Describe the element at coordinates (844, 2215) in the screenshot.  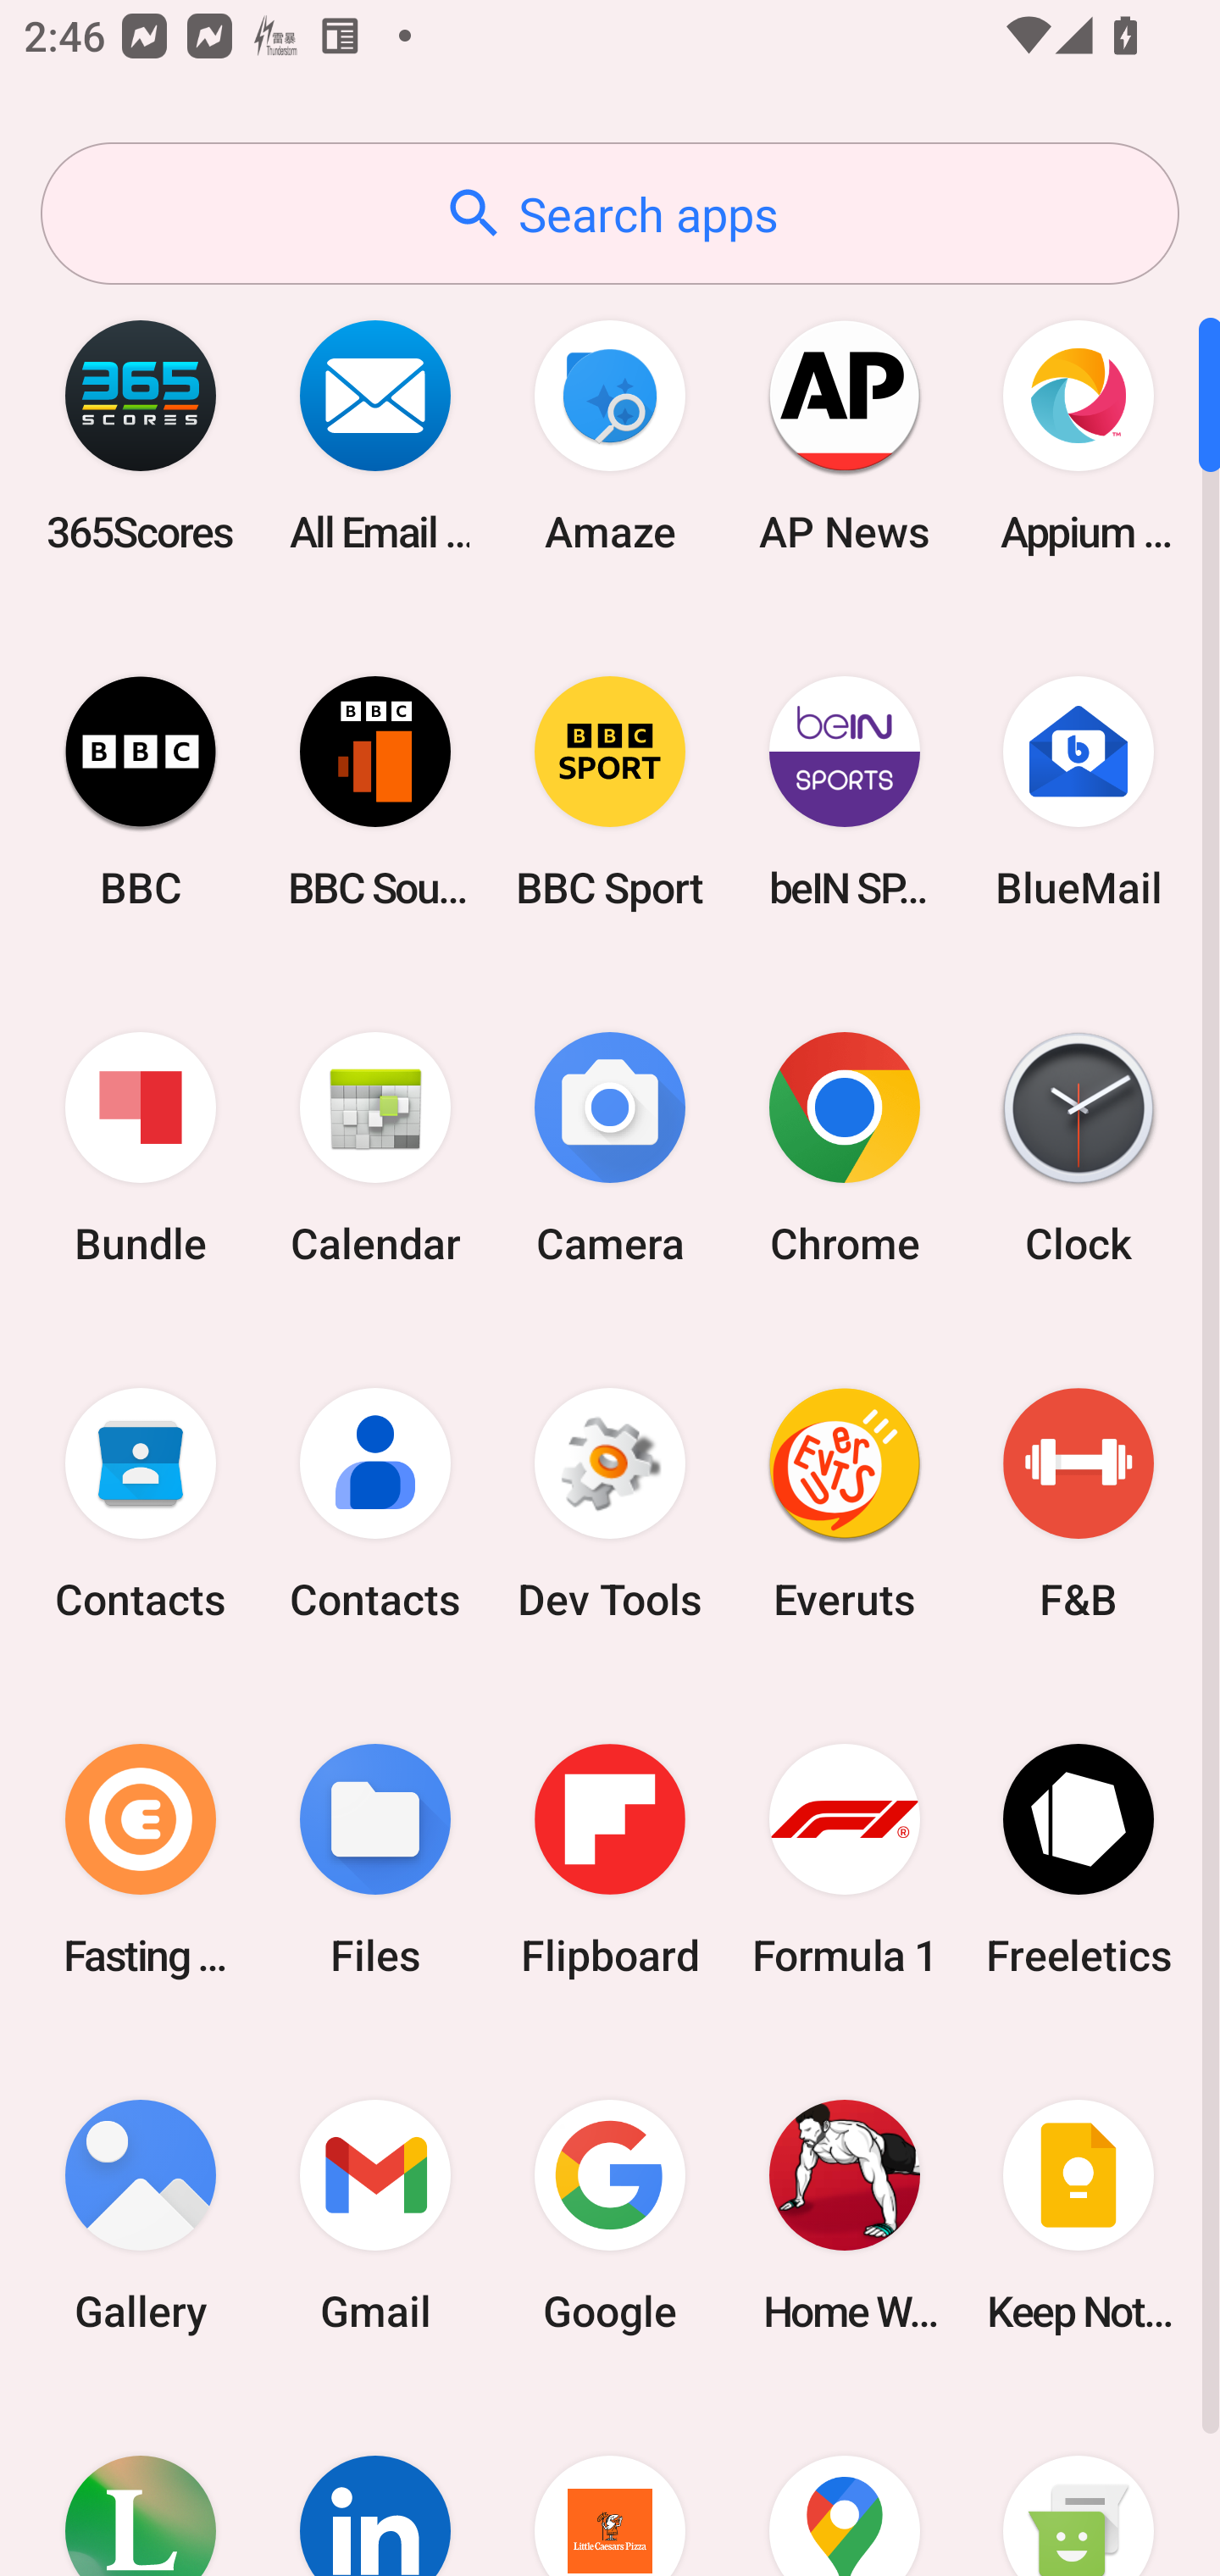
I see `Home Workout` at that location.